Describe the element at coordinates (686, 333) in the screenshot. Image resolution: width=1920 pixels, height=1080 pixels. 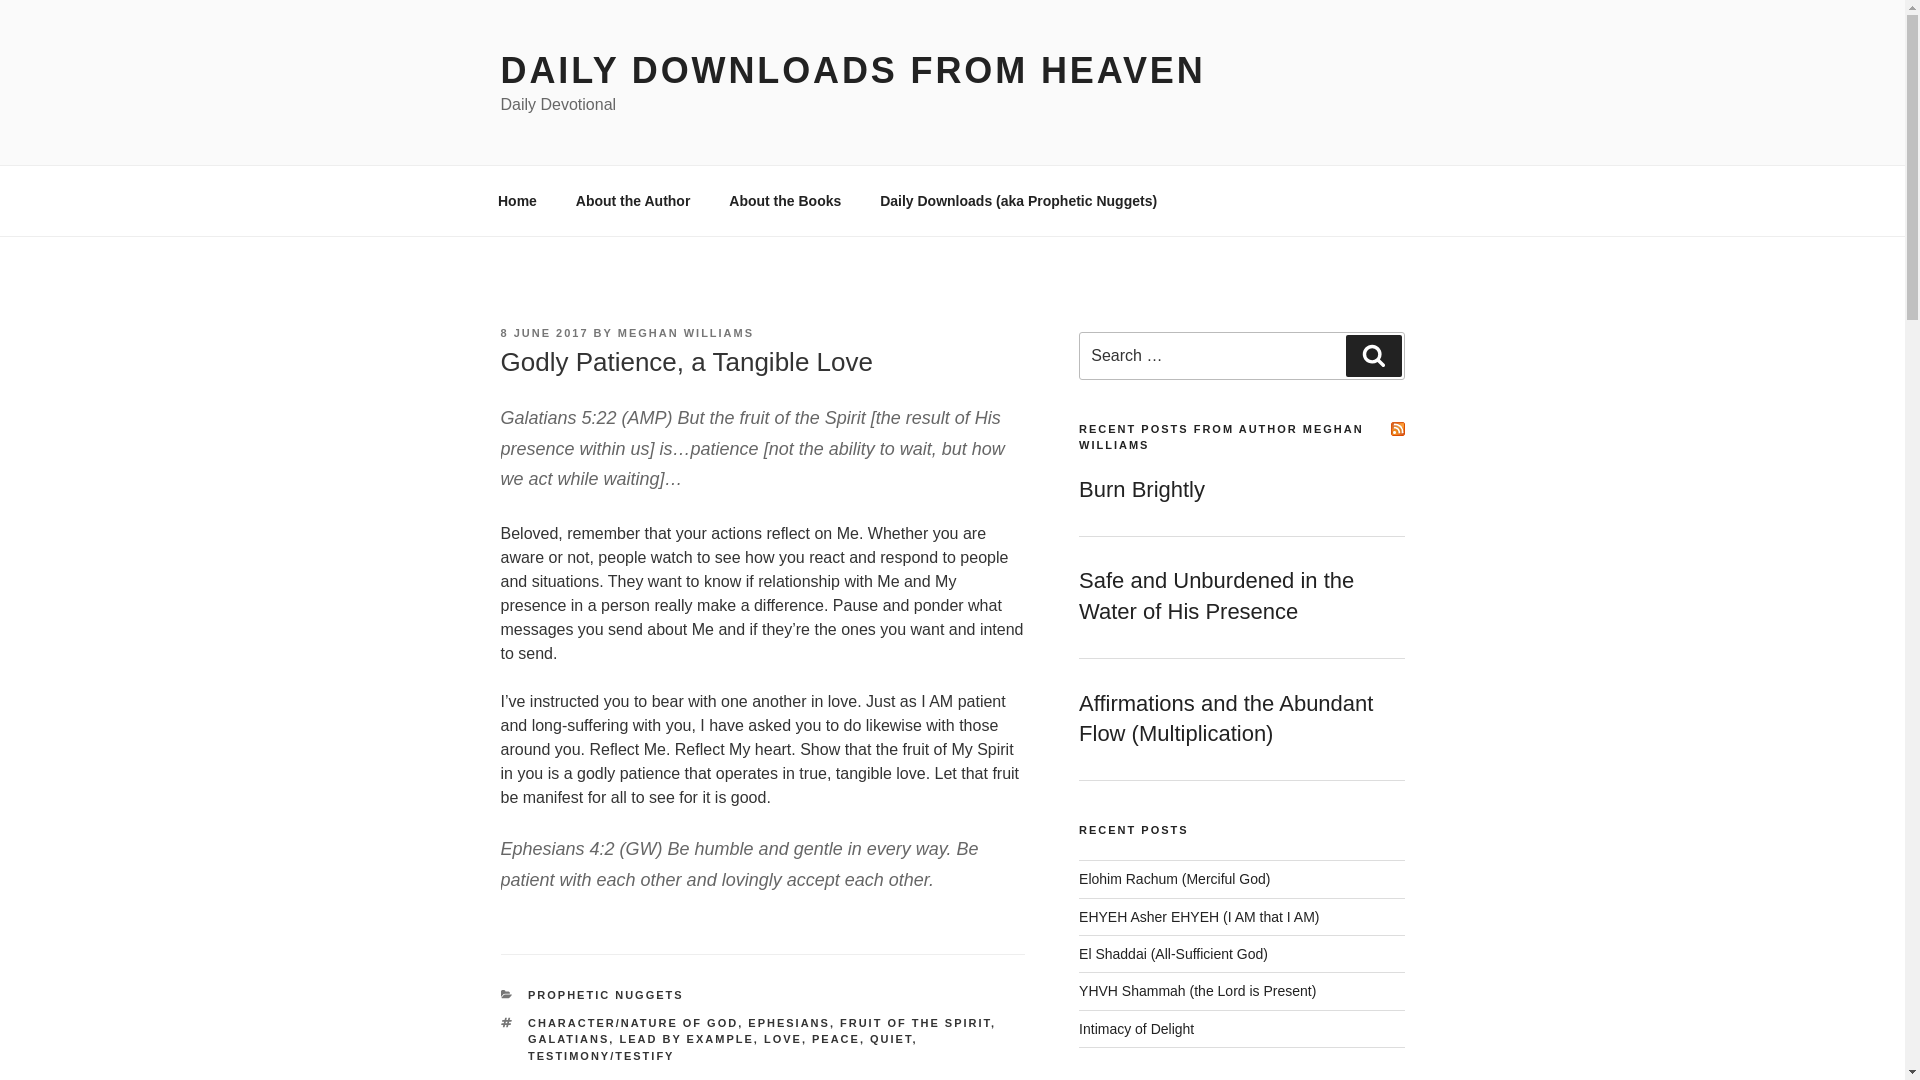
I see `MEGHAN WILLIAMS` at that location.